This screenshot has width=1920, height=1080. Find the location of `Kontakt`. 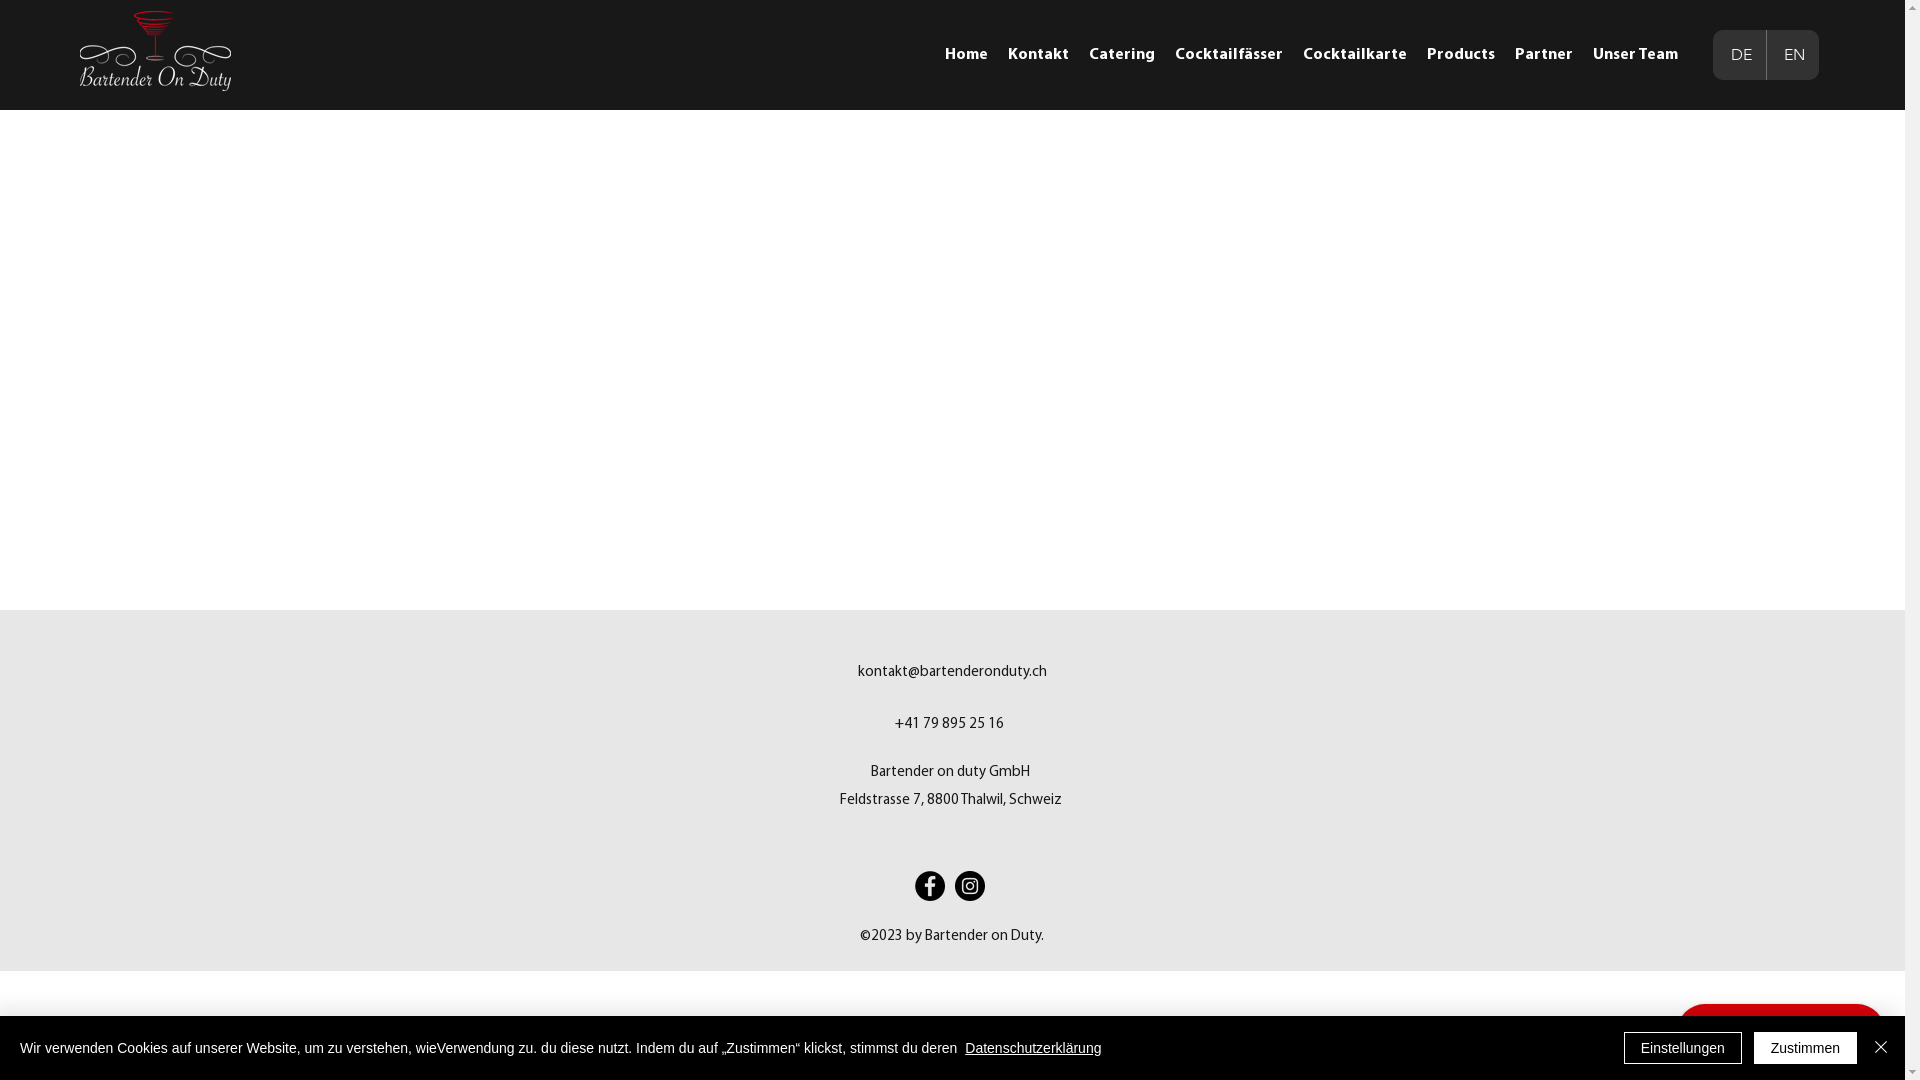

Kontakt is located at coordinates (1038, 55).